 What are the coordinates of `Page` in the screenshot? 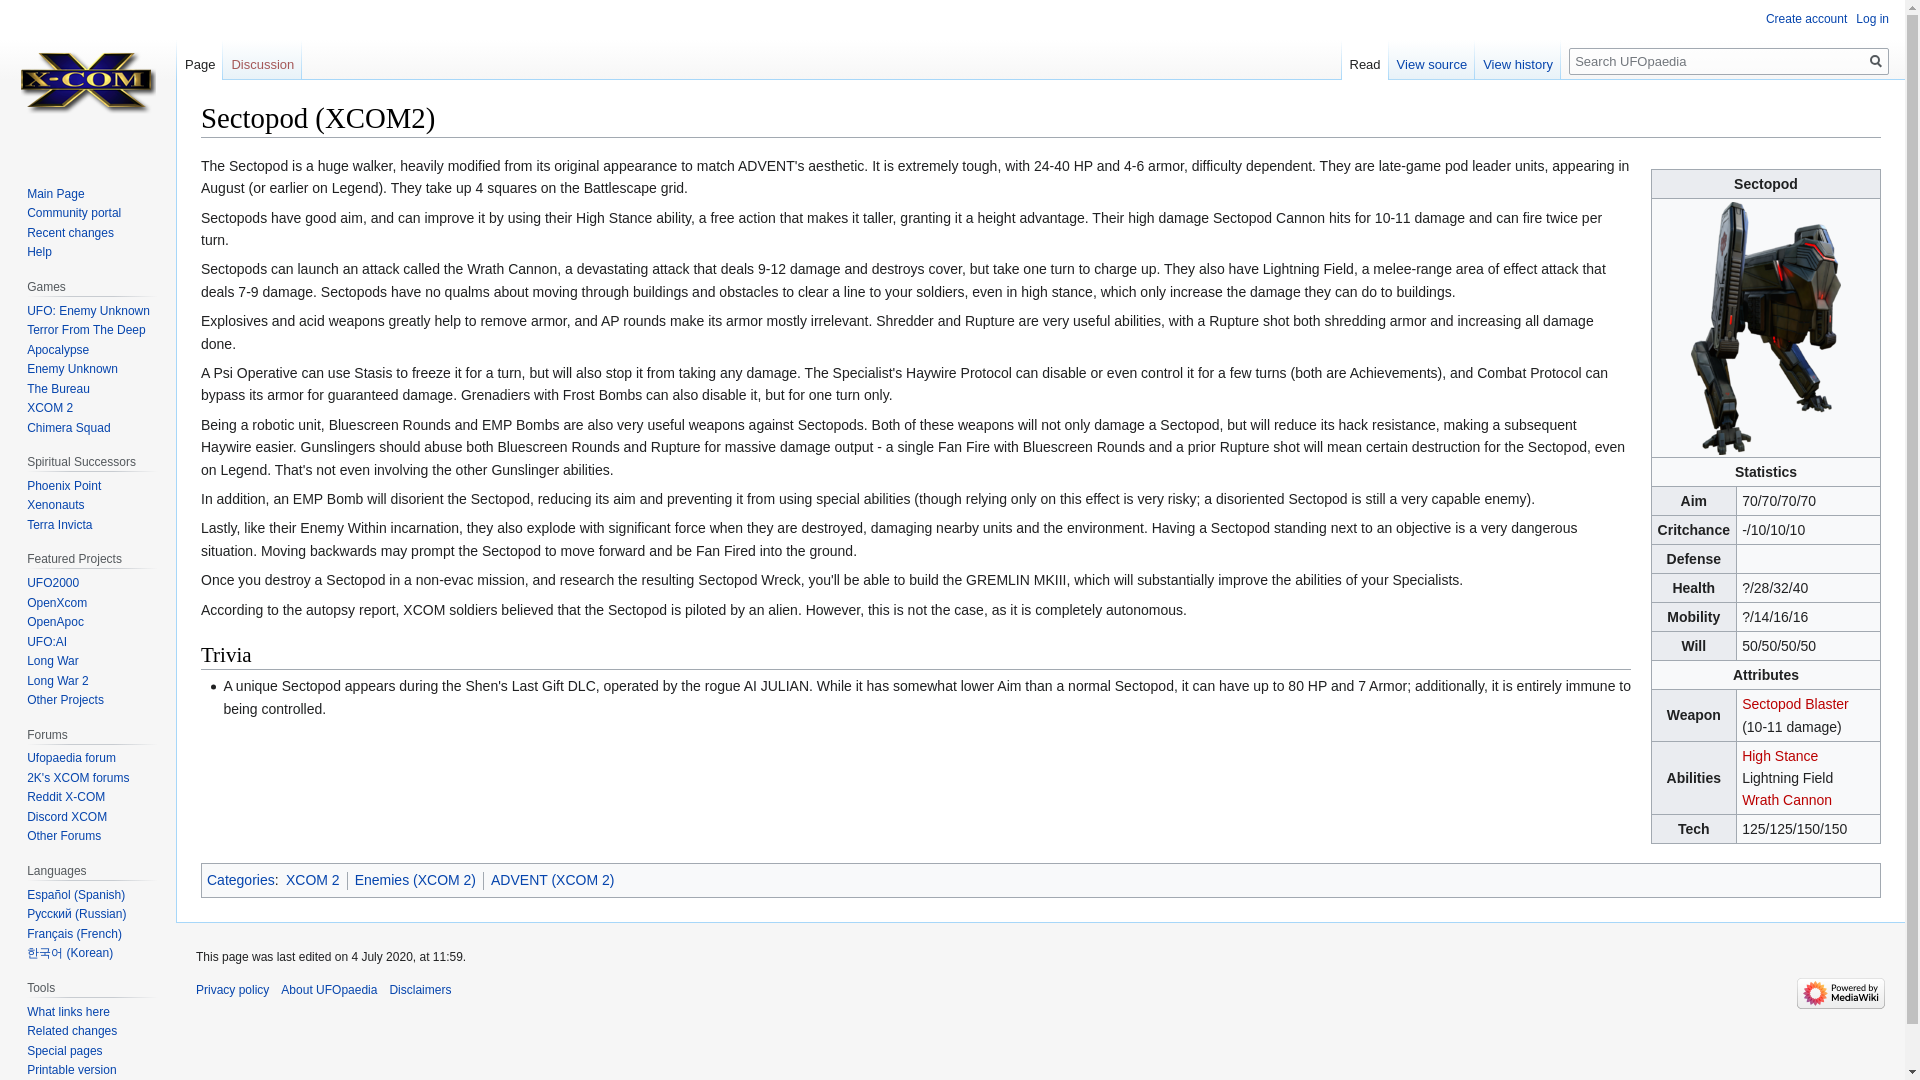 It's located at (199, 59).